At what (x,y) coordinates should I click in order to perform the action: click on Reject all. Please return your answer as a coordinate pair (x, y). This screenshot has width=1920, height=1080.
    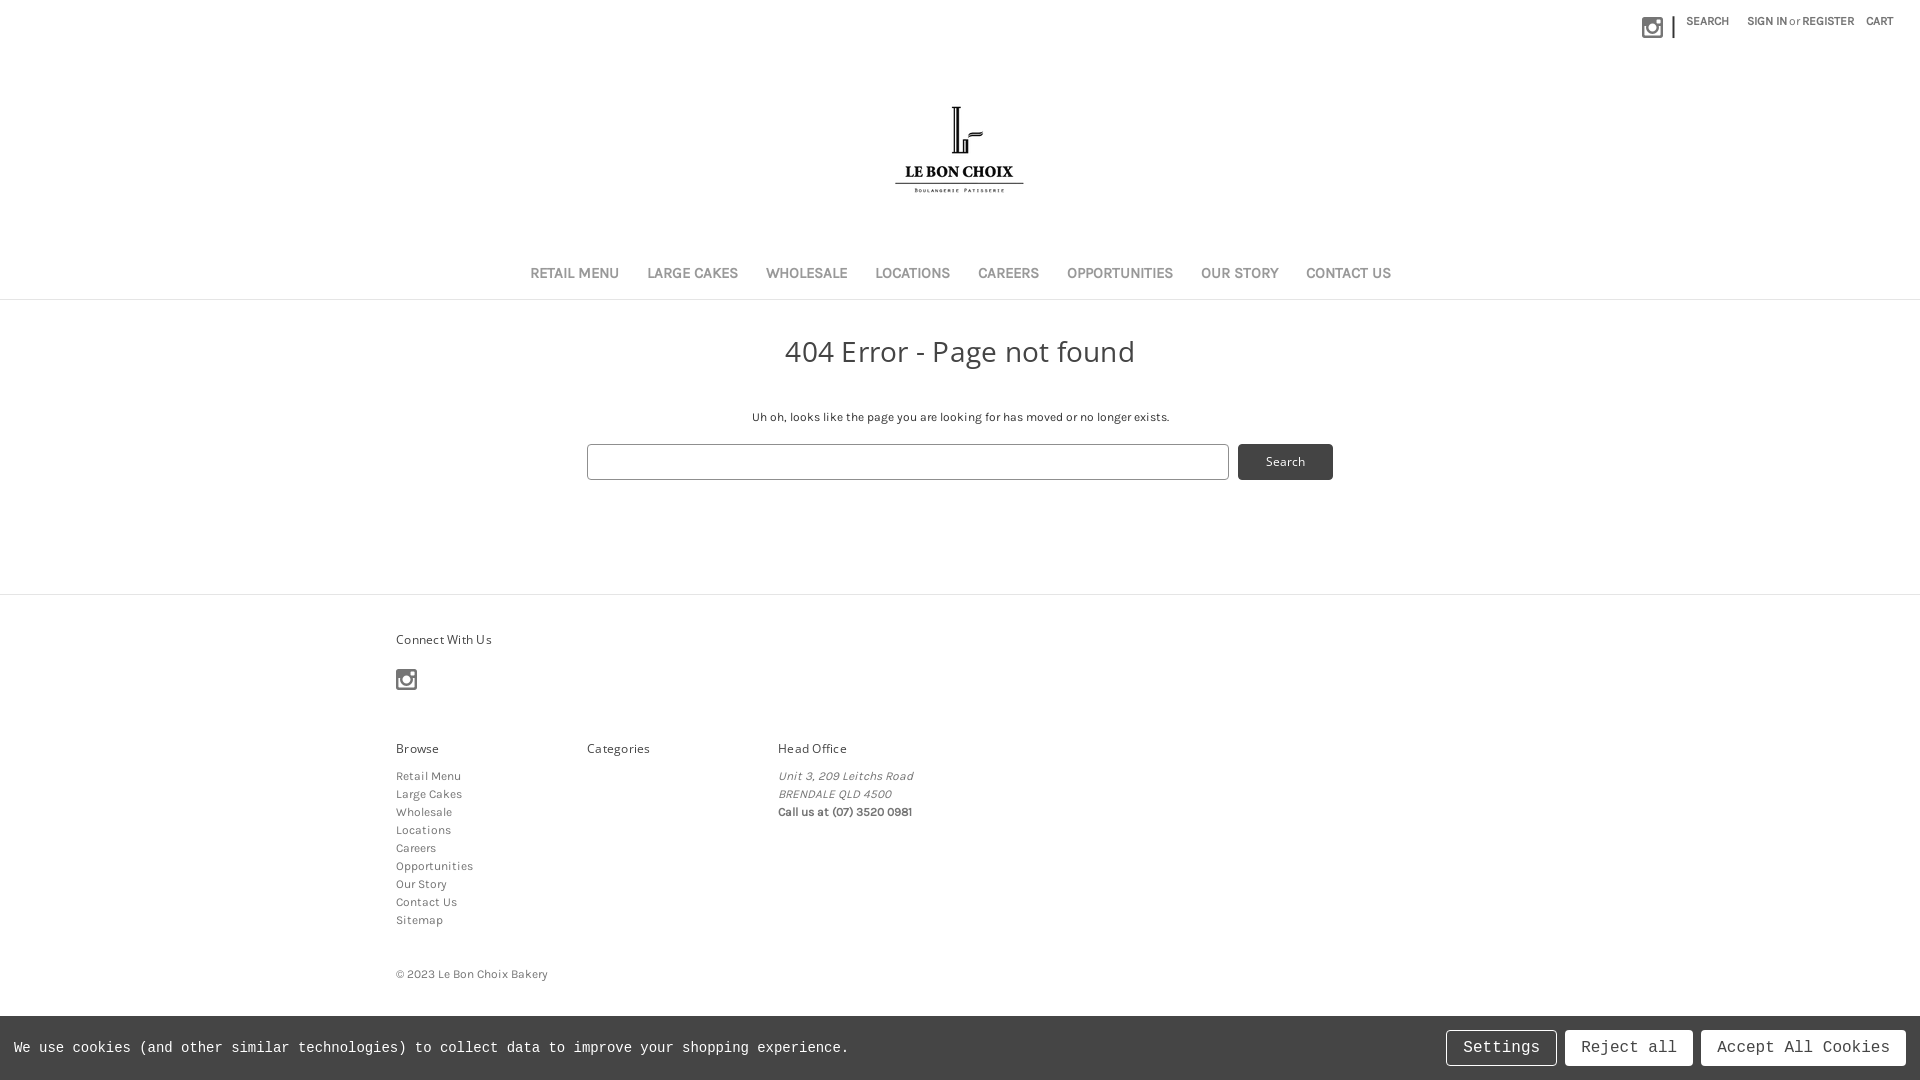
    Looking at the image, I should click on (1629, 1048).